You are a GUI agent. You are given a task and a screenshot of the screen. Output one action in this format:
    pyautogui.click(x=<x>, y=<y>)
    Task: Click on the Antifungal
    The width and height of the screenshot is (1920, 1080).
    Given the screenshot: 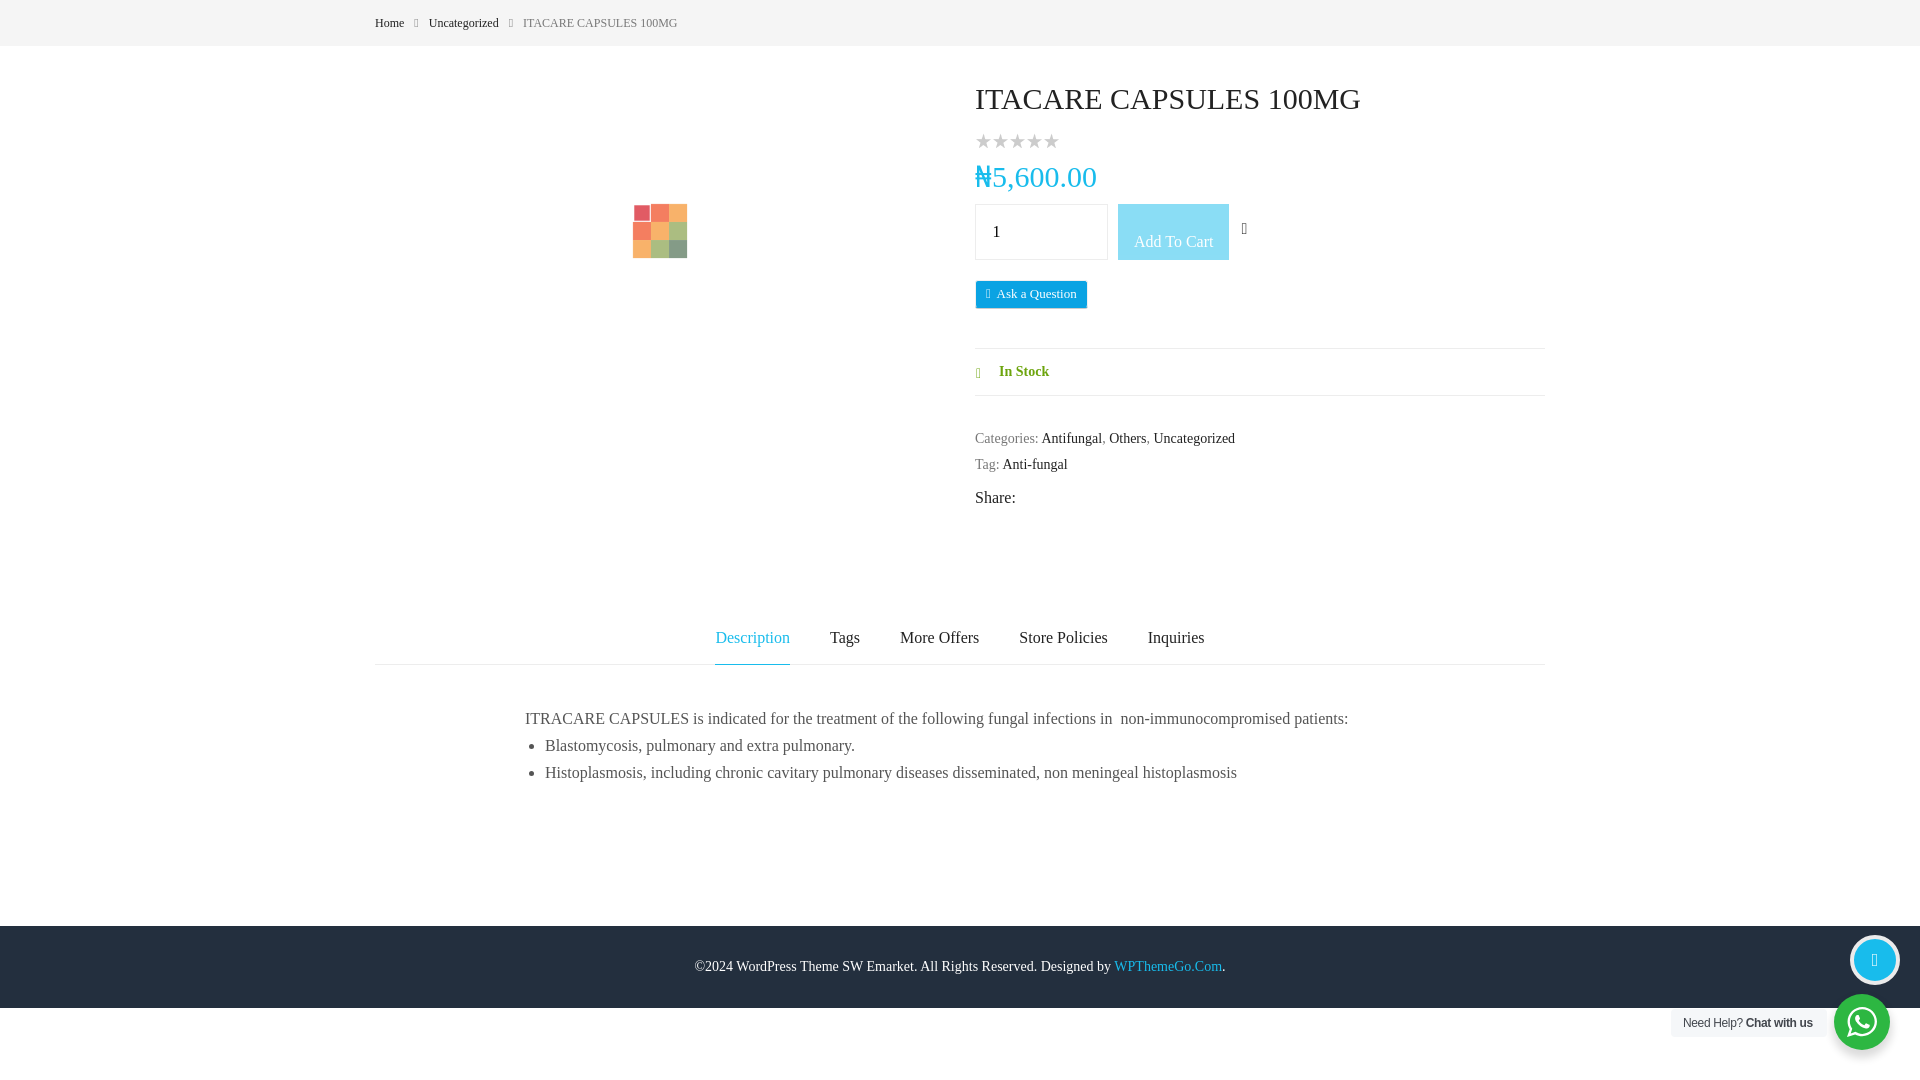 What is the action you would take?
    pyautogui.click(x=1072, y=438)
    